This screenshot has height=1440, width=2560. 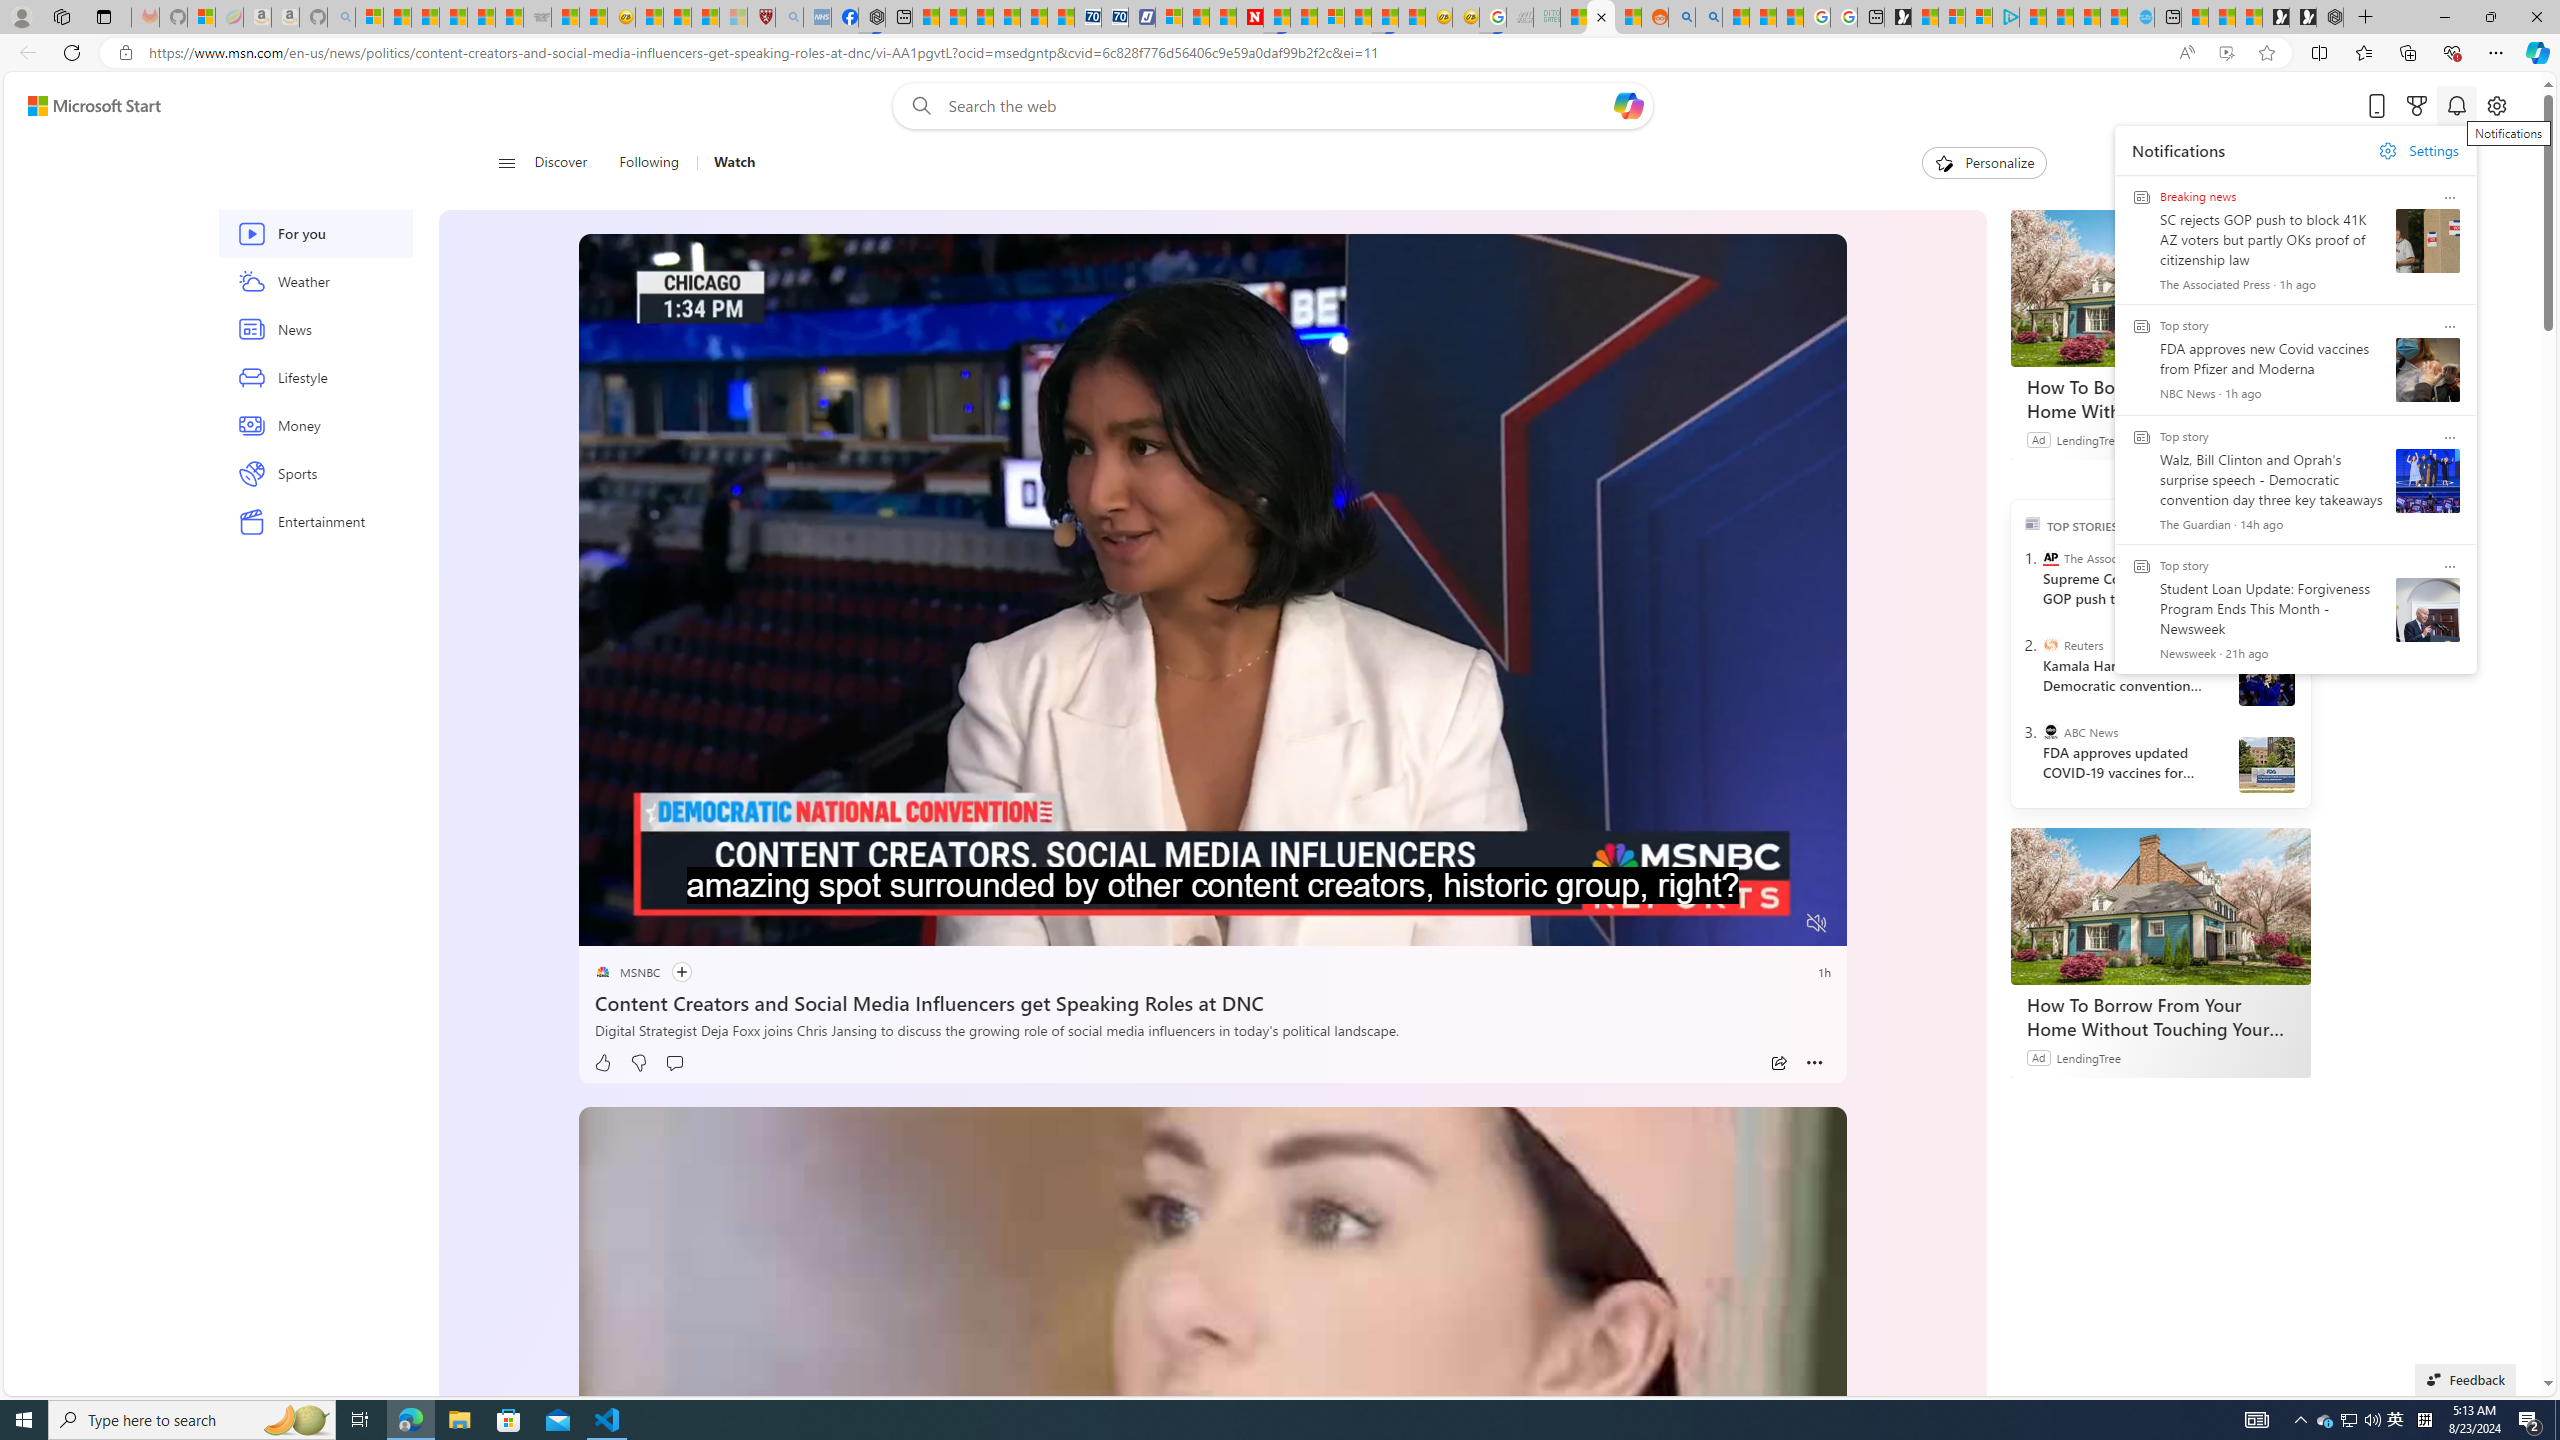 What do you see at coordinates (916, 106) in the screenshot?
I see `Web search` at bounding box center [916, 106].